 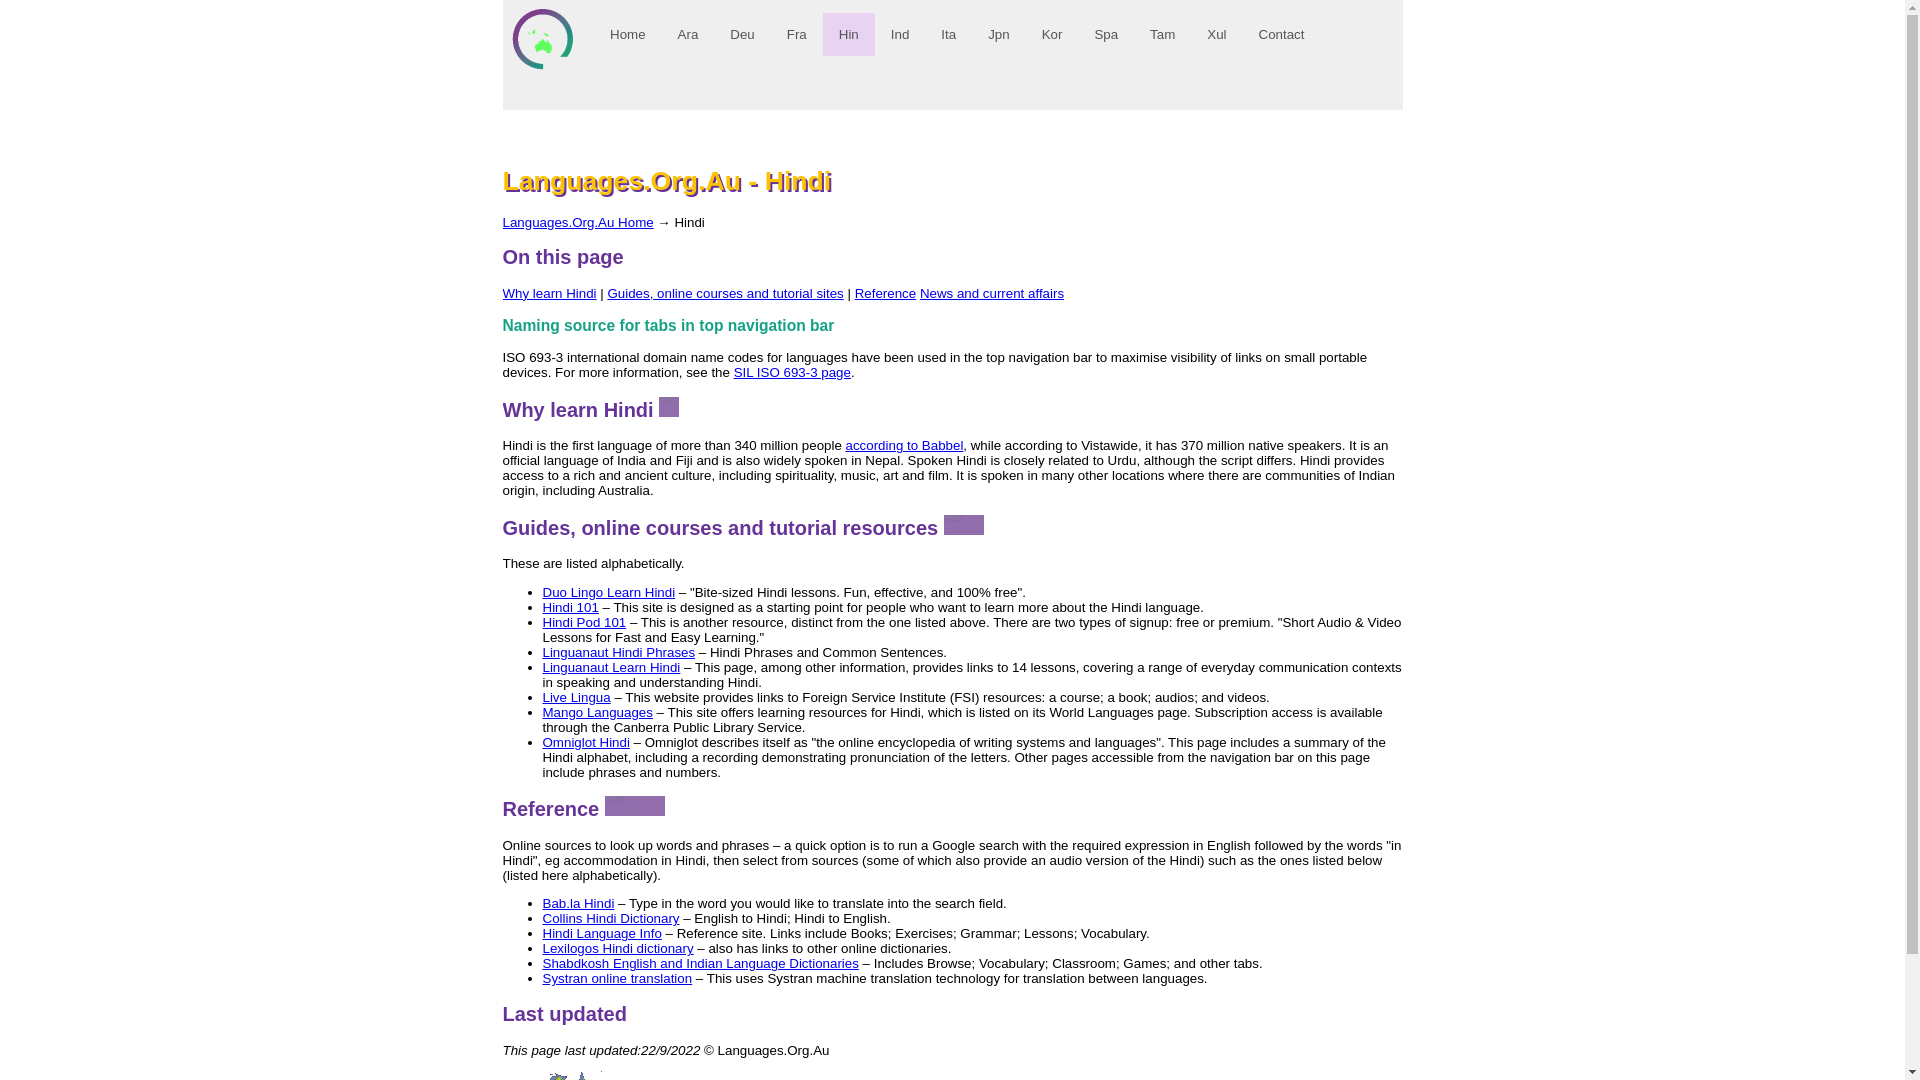 I want to click on Guides, online courses and tutorial sites, so click(x=725, y=294).